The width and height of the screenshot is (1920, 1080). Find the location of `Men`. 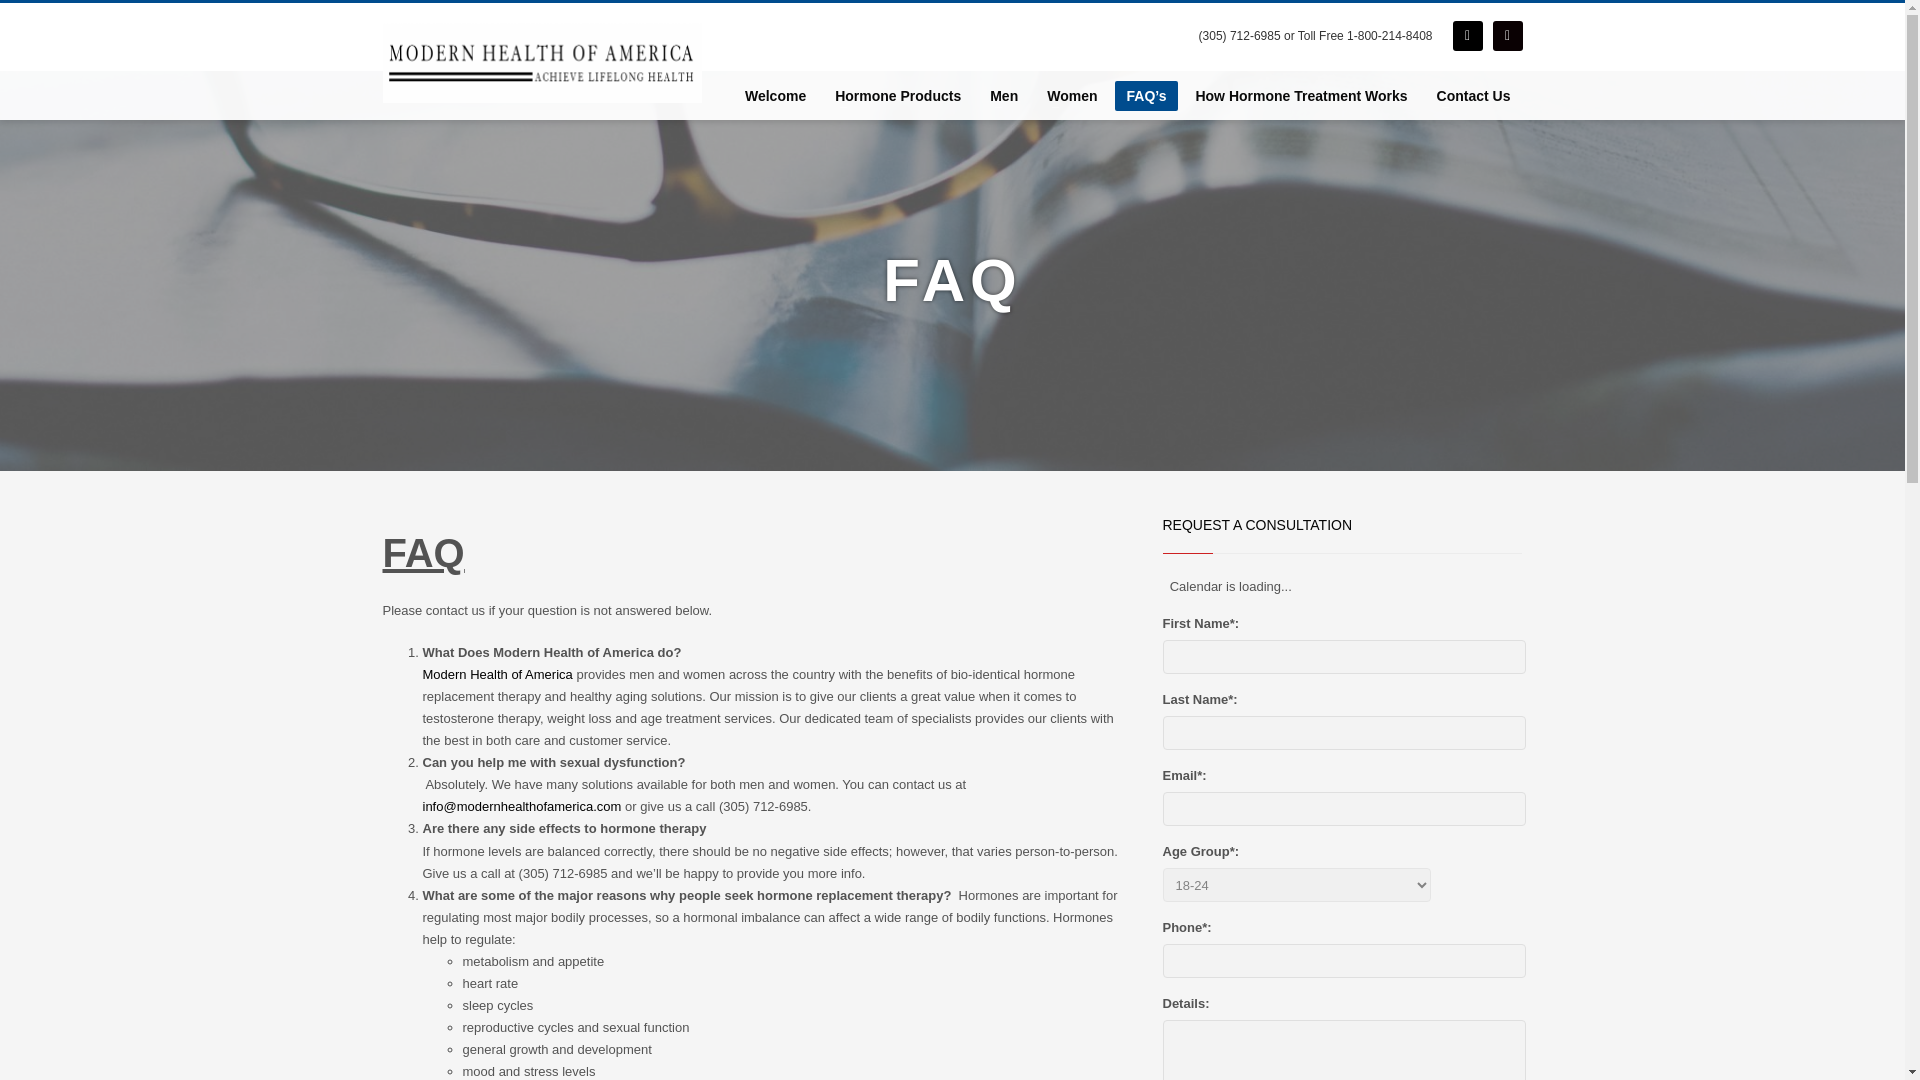

Men is located at coordinates (1003, 95).